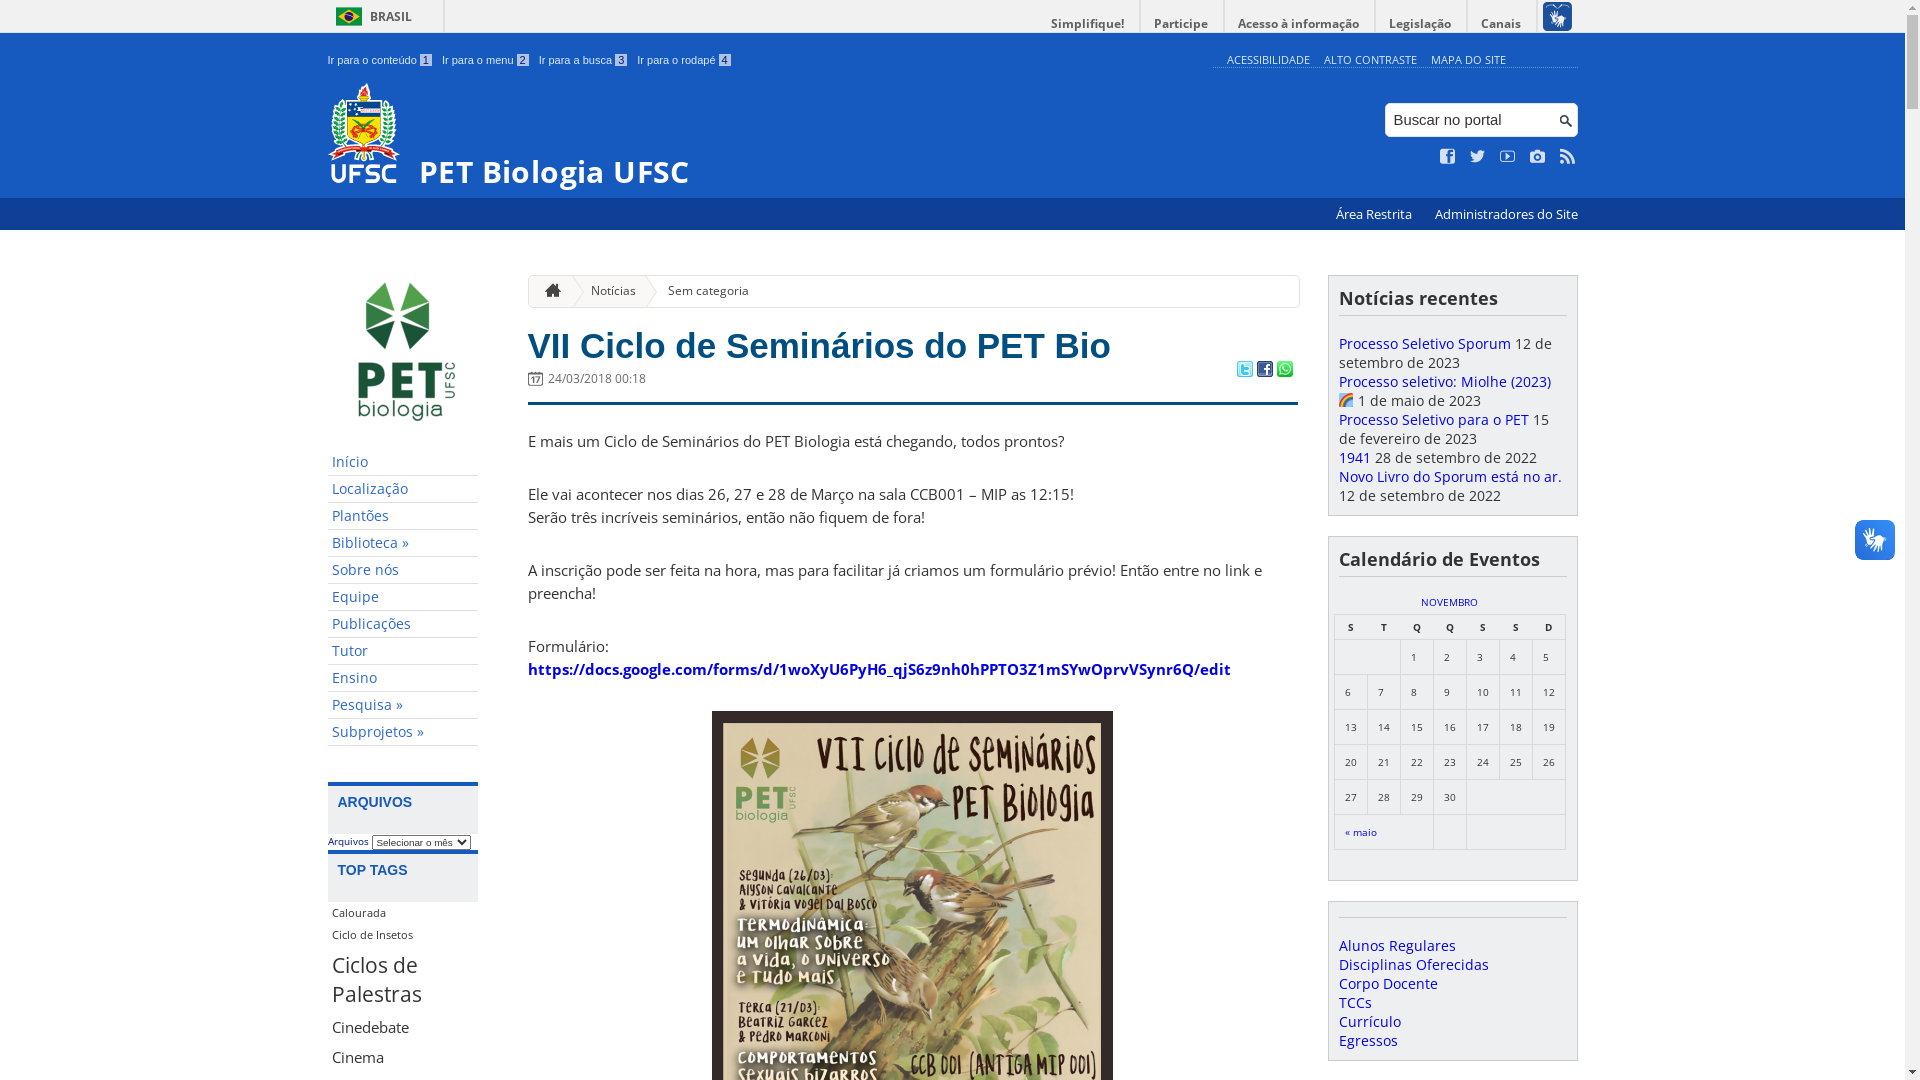 The width and height of the screenshot is (1920, 1080). I want to click on Compartilhar no WhatsApp, so click(1284, 371).